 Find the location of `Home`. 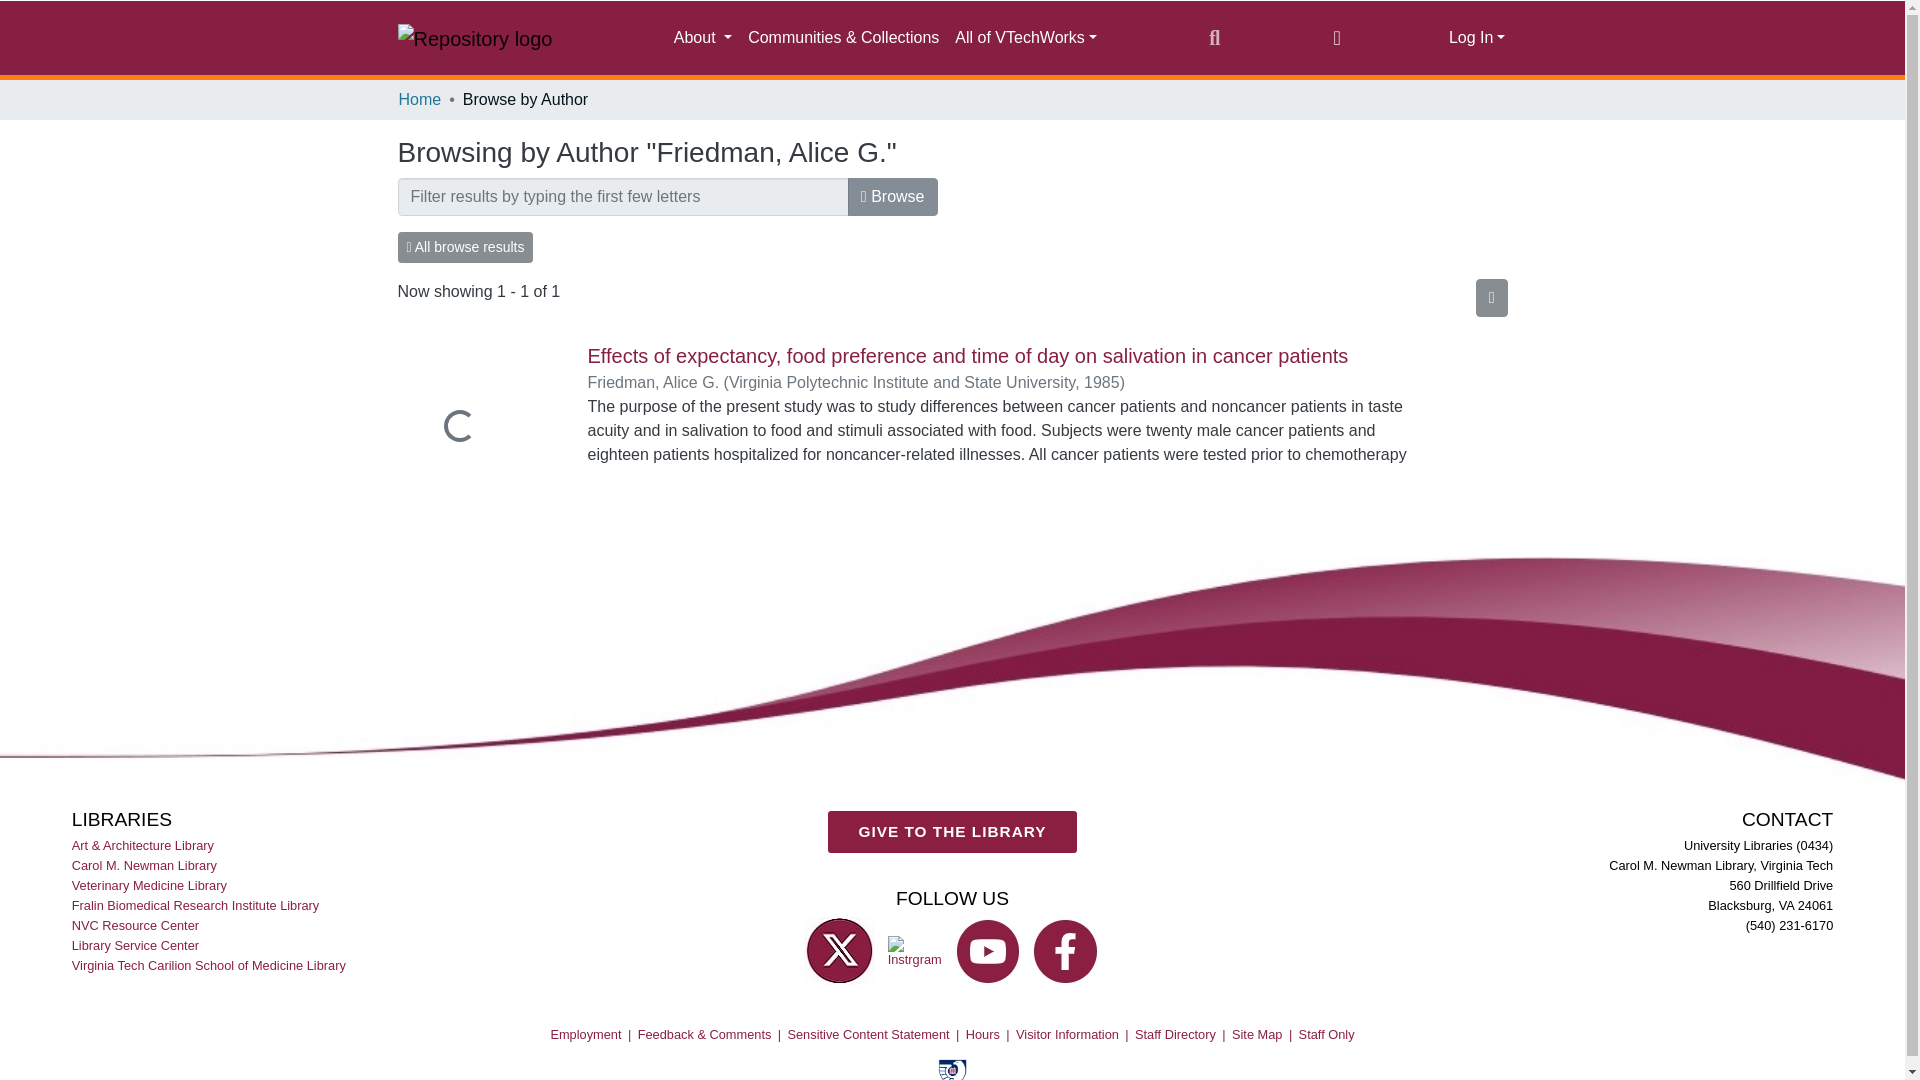

Home is located at coordinates (419, 100).